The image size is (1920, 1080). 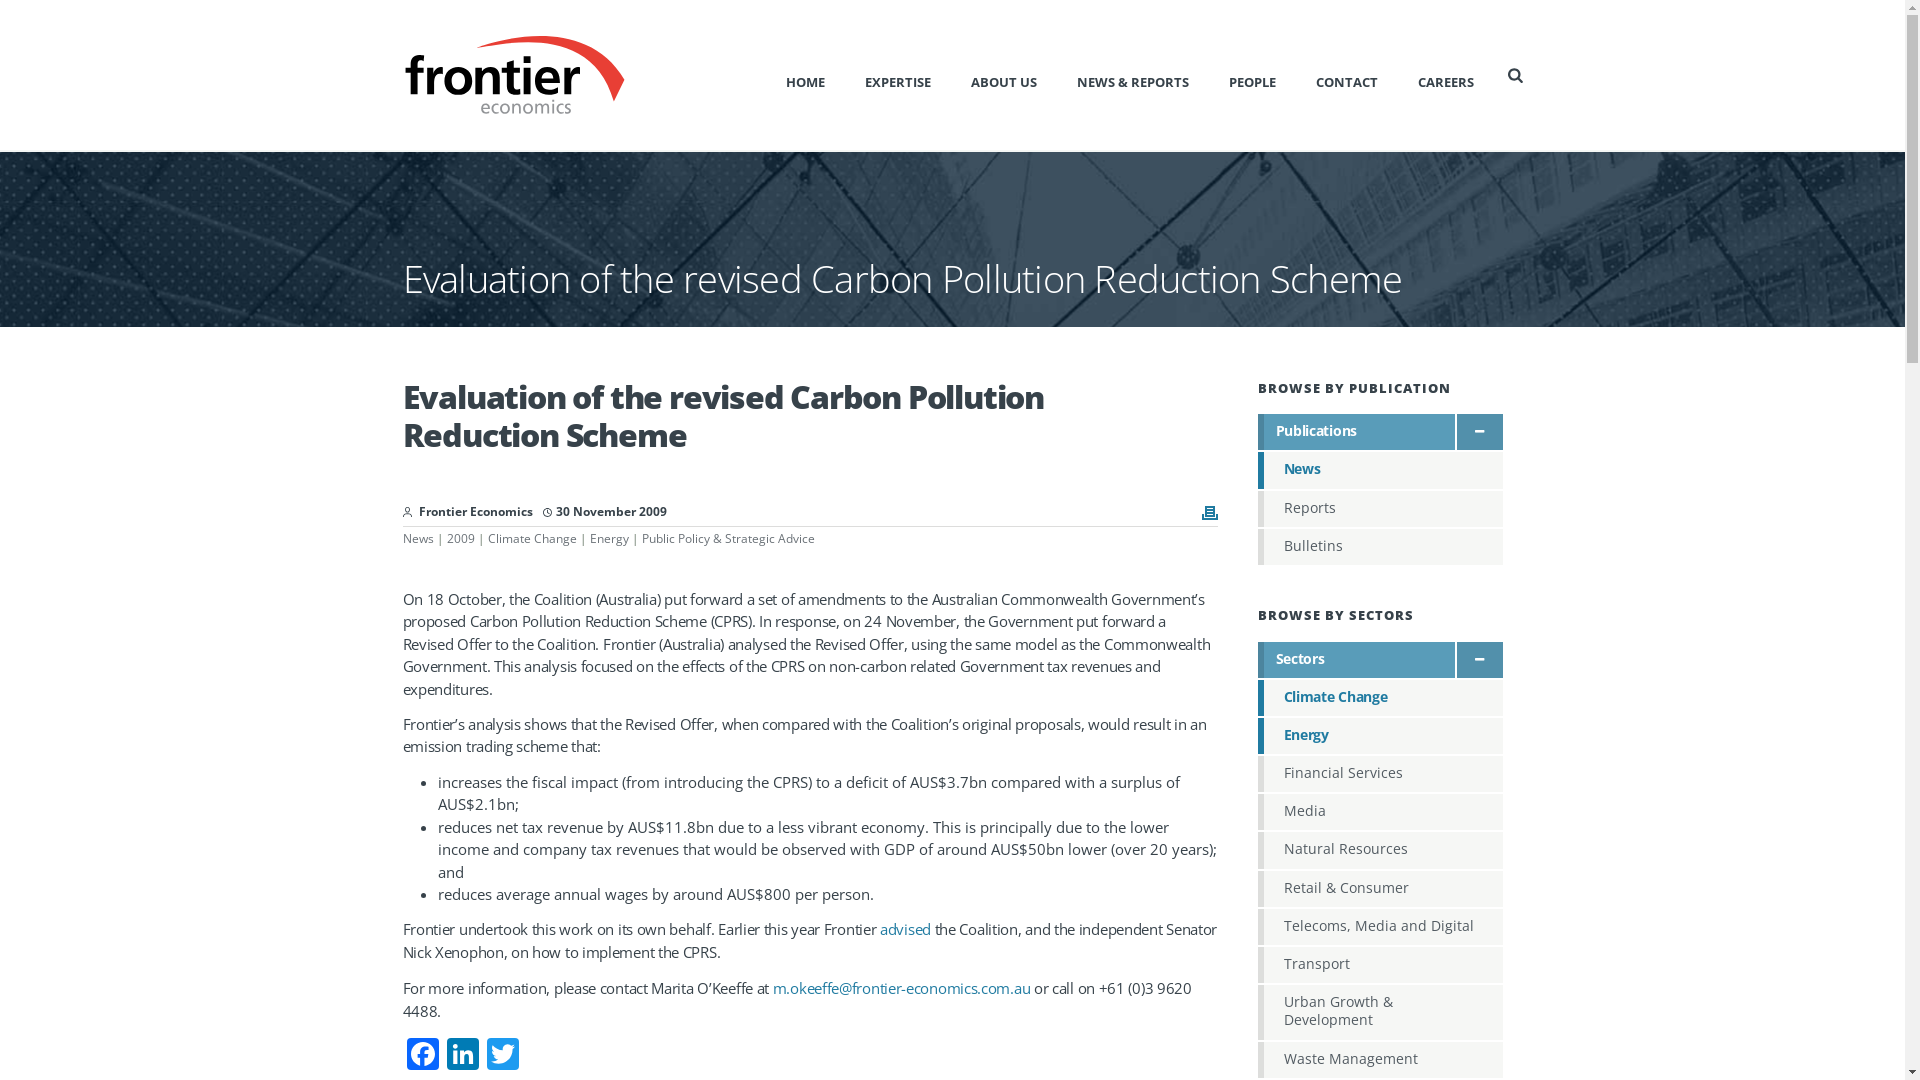 What do you see at coordinates (898, 75) in the screenshot?
I see `EXPERTISE` at bounding box center [898, 75].